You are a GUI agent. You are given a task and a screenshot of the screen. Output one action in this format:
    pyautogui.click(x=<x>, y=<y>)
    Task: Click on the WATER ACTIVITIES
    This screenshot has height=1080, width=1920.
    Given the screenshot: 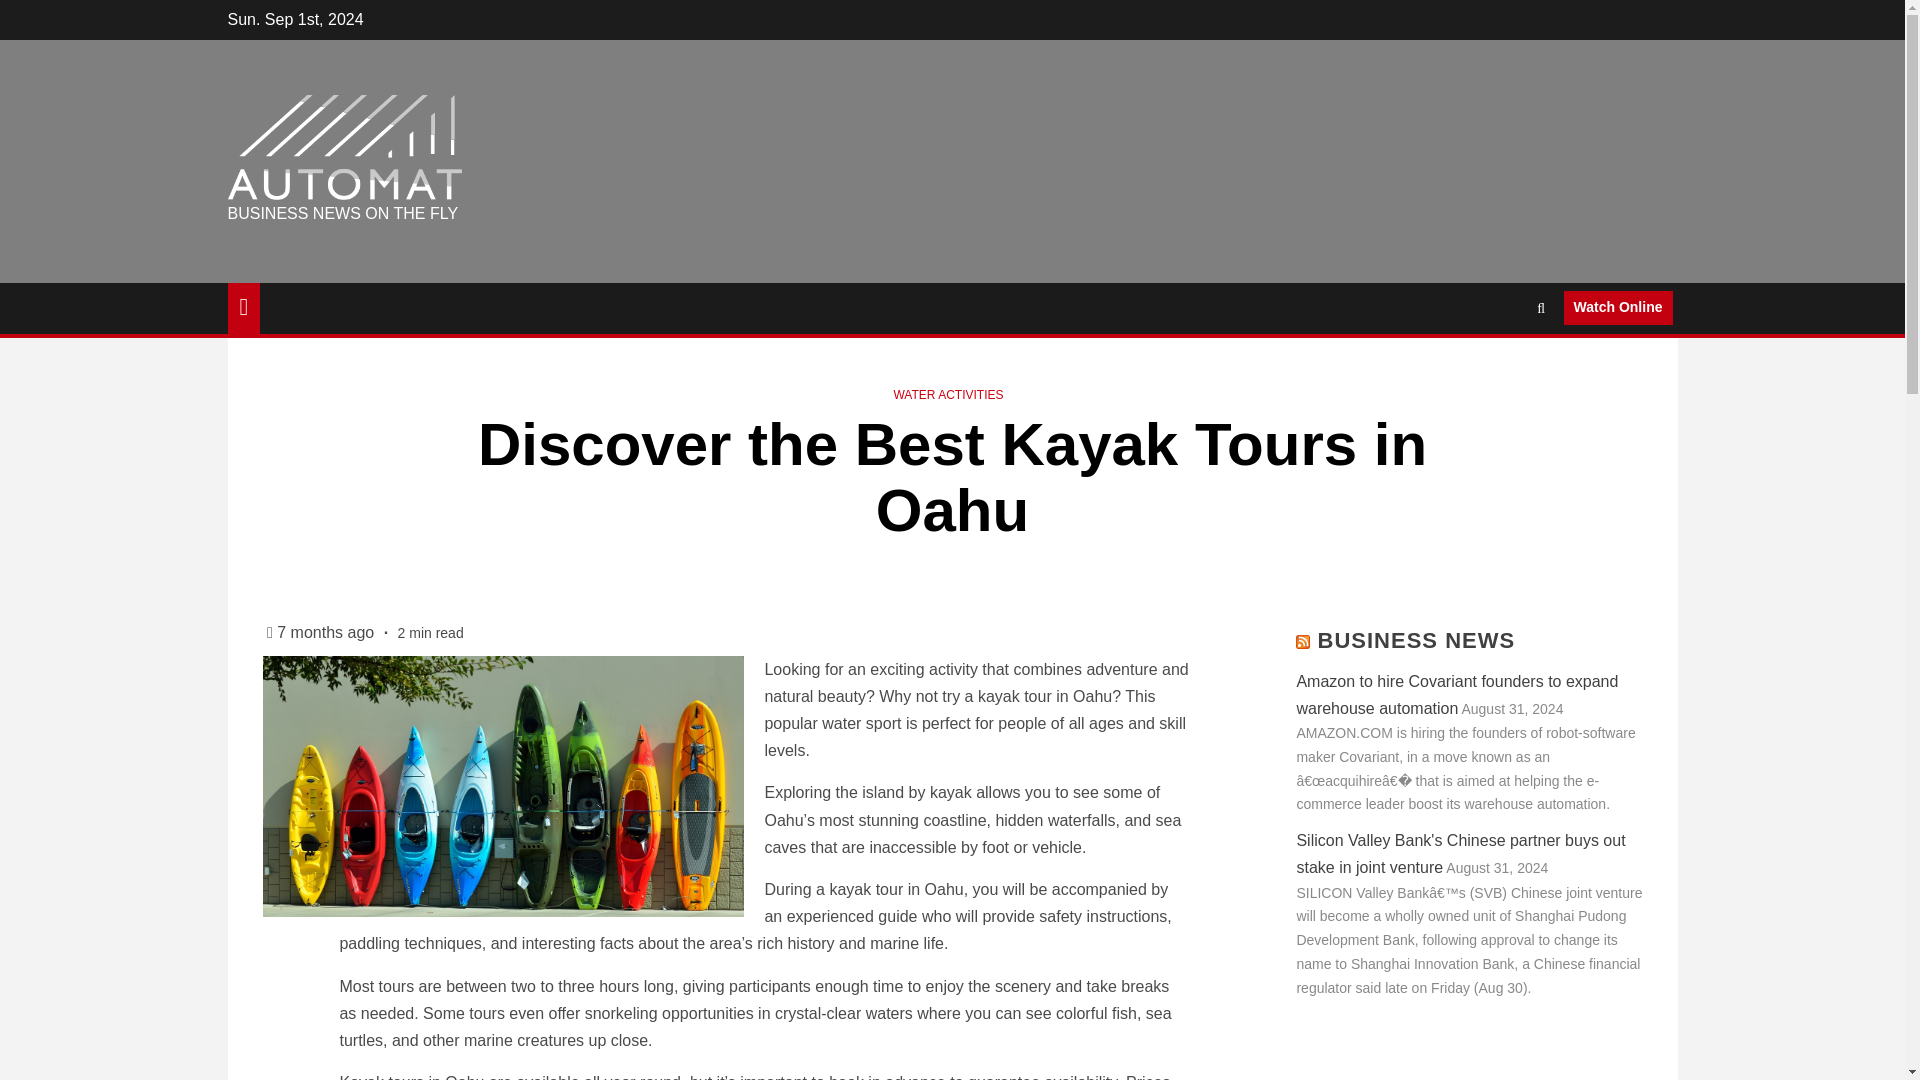 What is the action you would take?
    pyautogui.click(x=947, y=394)
    